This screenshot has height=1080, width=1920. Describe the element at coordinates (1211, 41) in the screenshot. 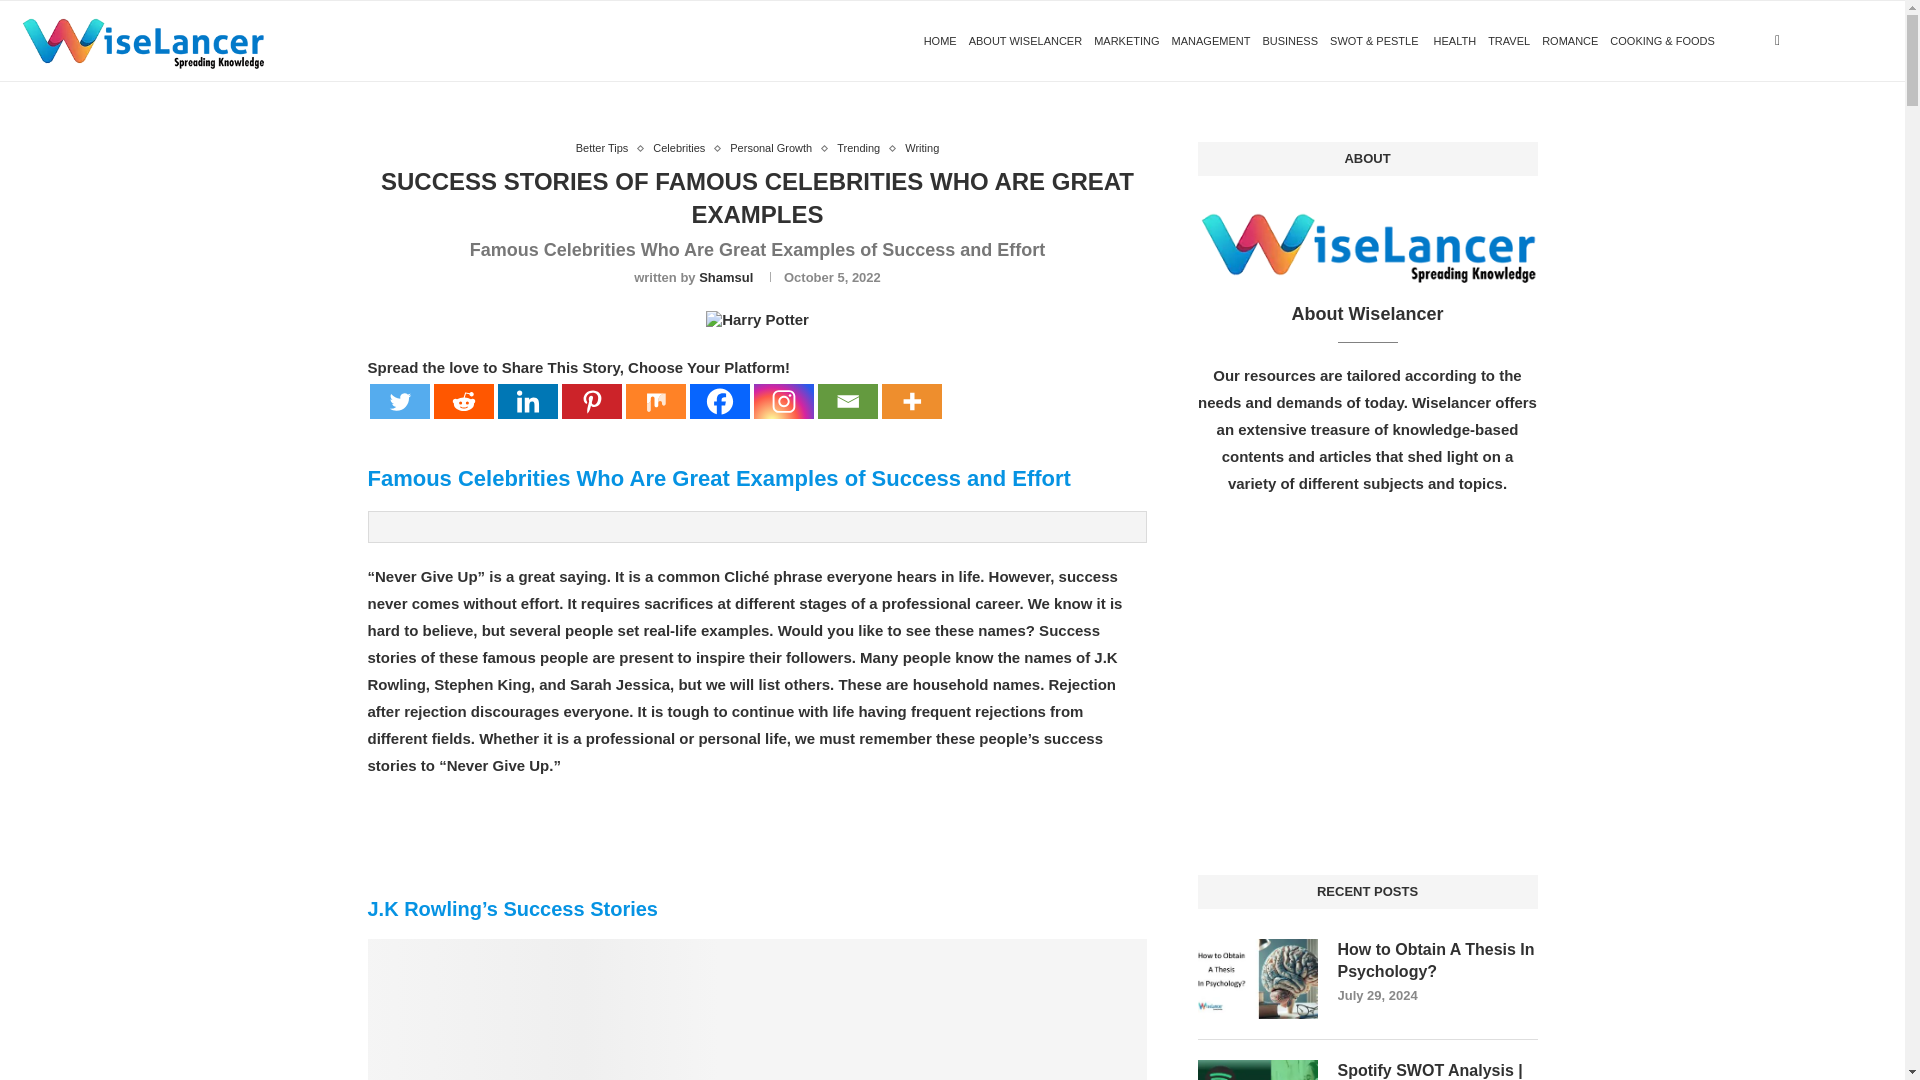

I see `MANAGEMENT` at that location.